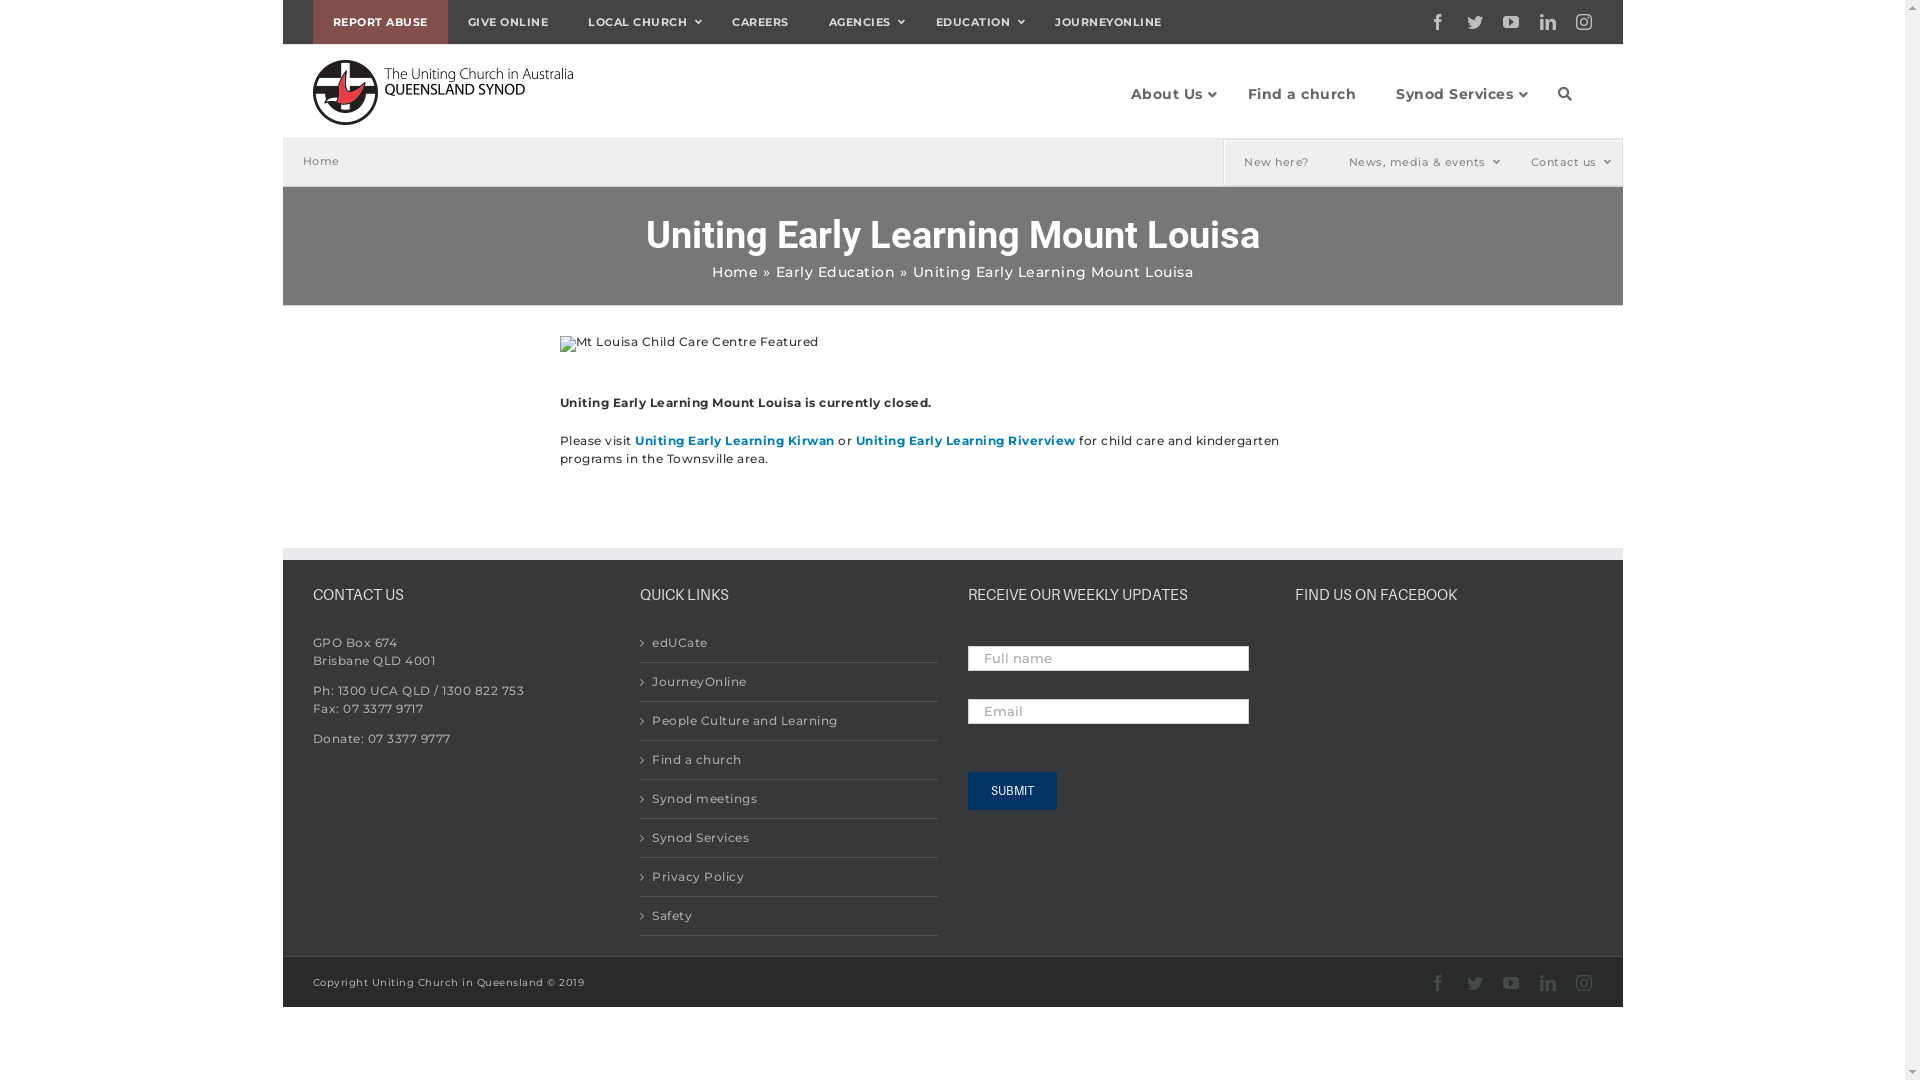 Image resolution: width=1920 pixels, height=1080 pixels. What do you see at coordinates (1457, 94) in the screenshot?
I see `Synod Services` at bounding box center [1457, 94].